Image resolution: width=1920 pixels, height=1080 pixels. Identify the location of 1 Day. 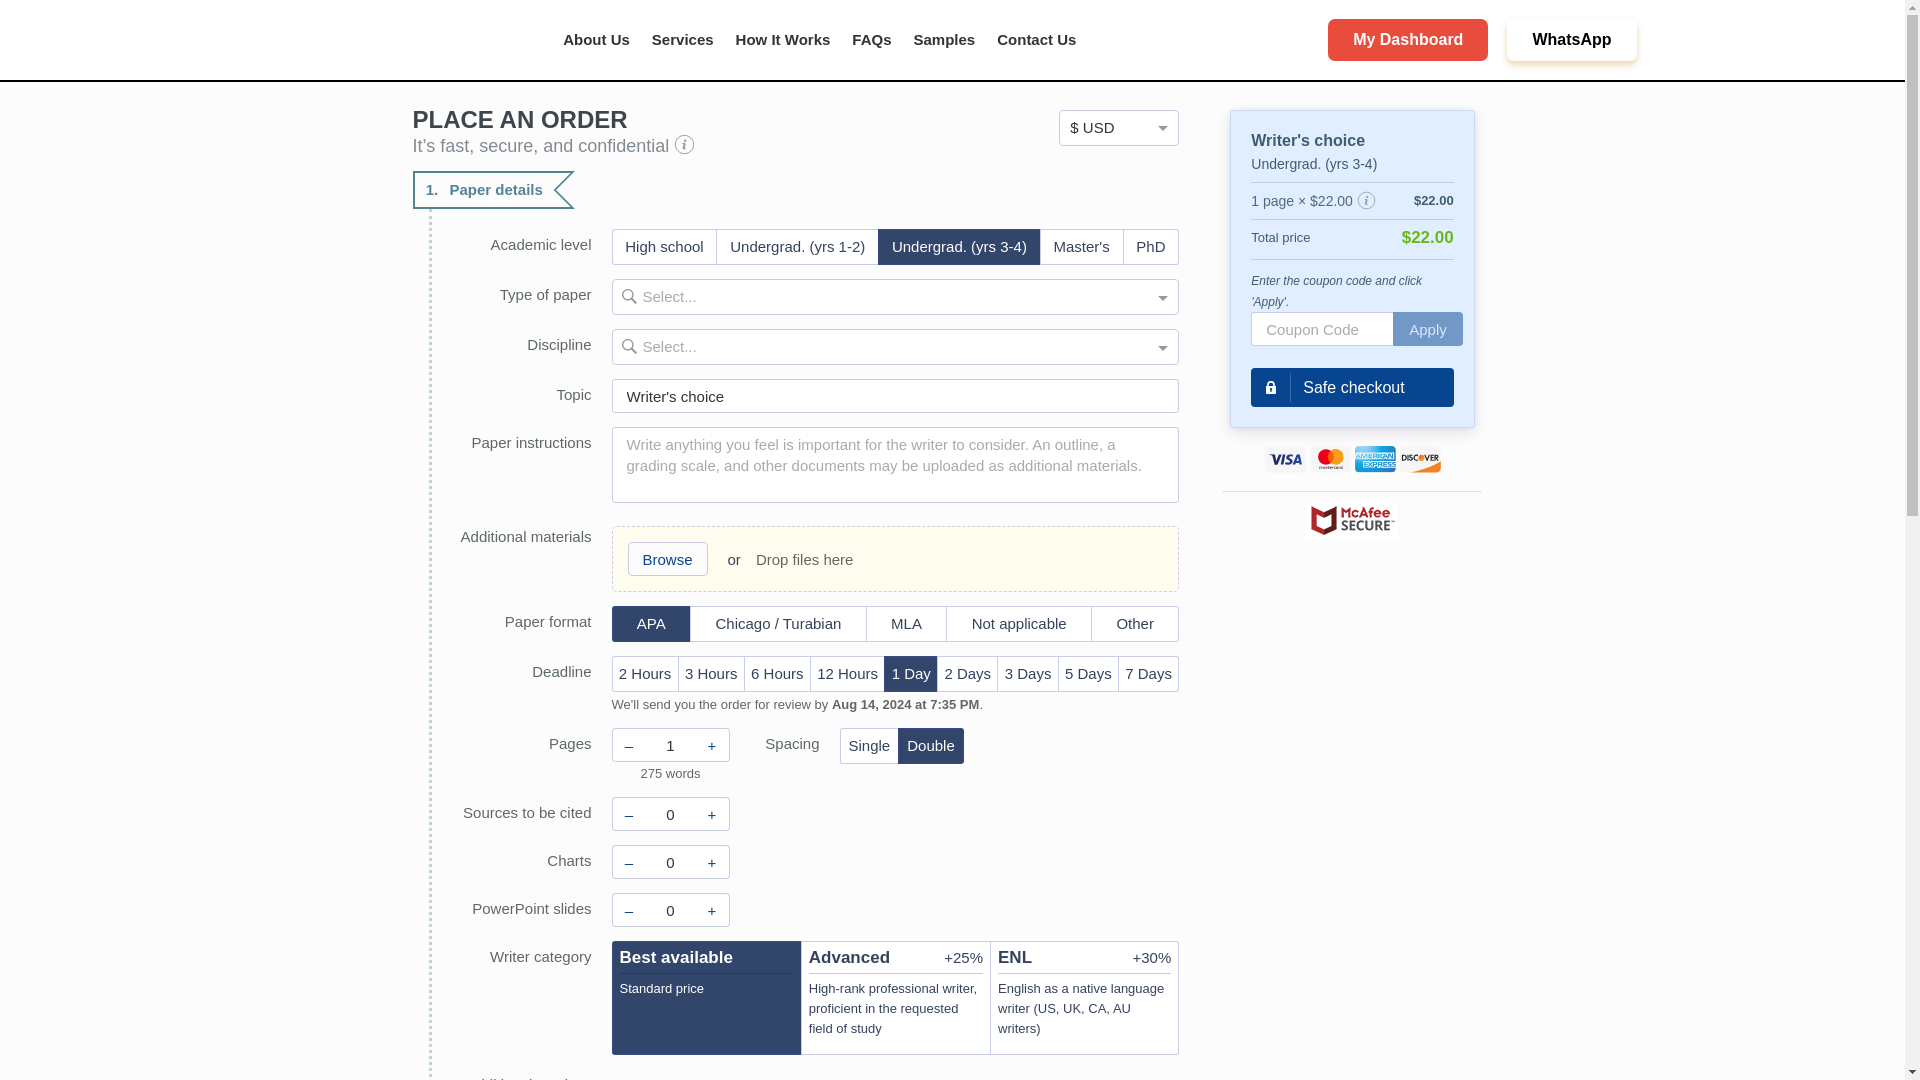
(910, 674).